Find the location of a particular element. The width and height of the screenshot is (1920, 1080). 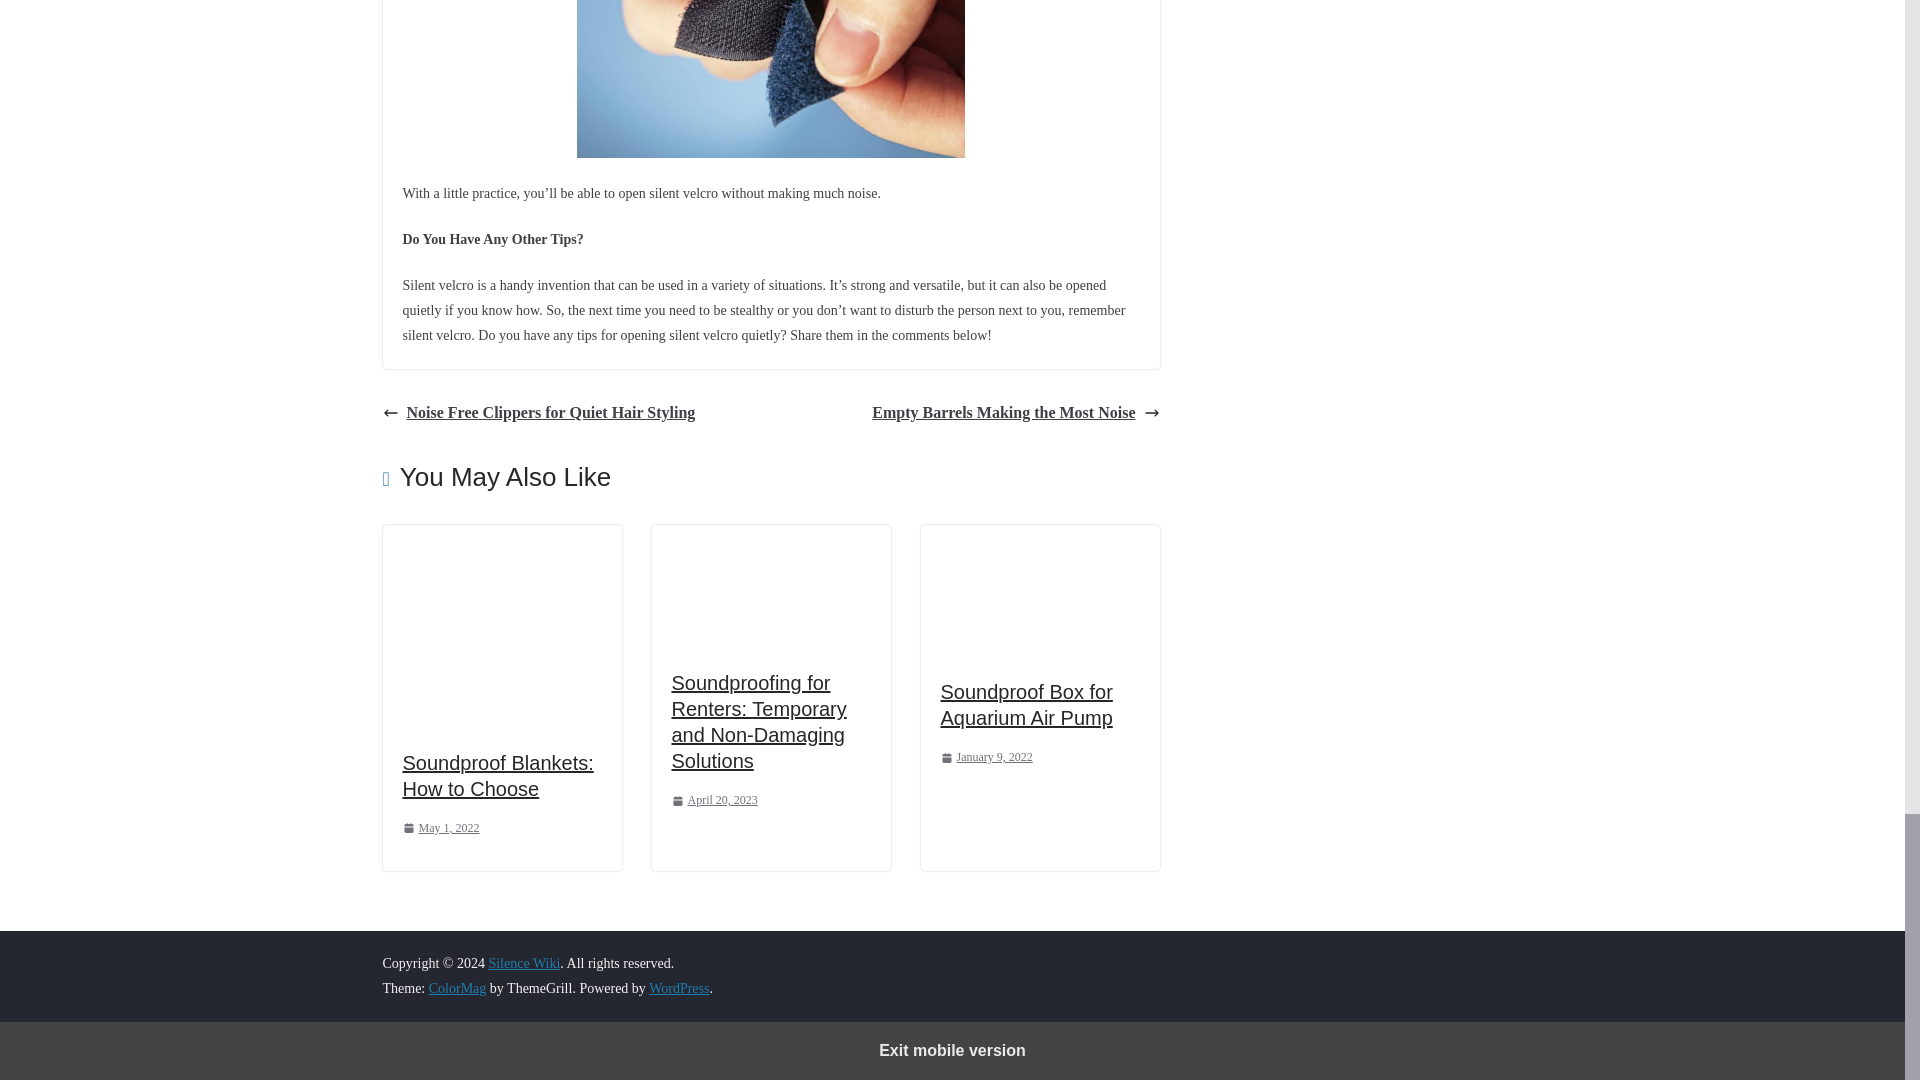

Soundproof Box for Aquarium Air Pump is located at coordinates (1026, 705).